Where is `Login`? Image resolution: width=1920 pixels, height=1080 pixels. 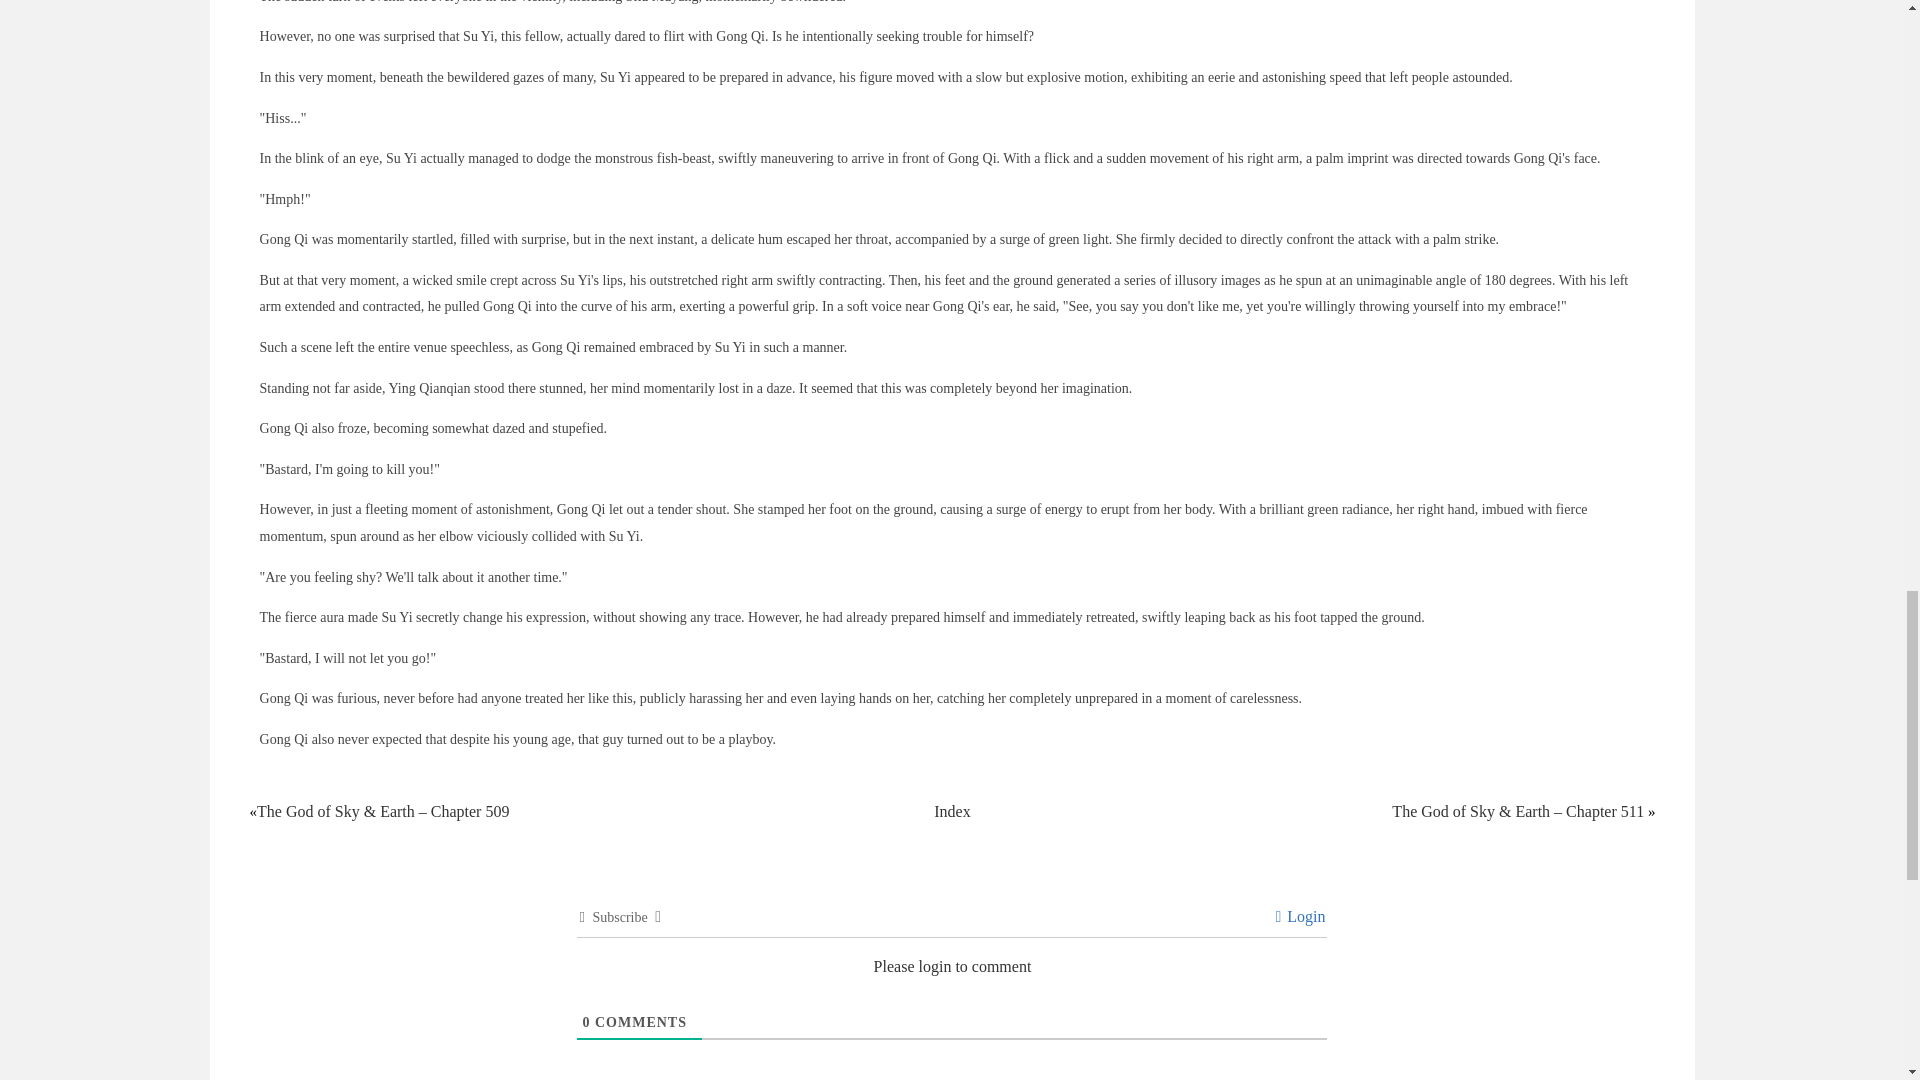
Login is located at coordinates (1299, 916).